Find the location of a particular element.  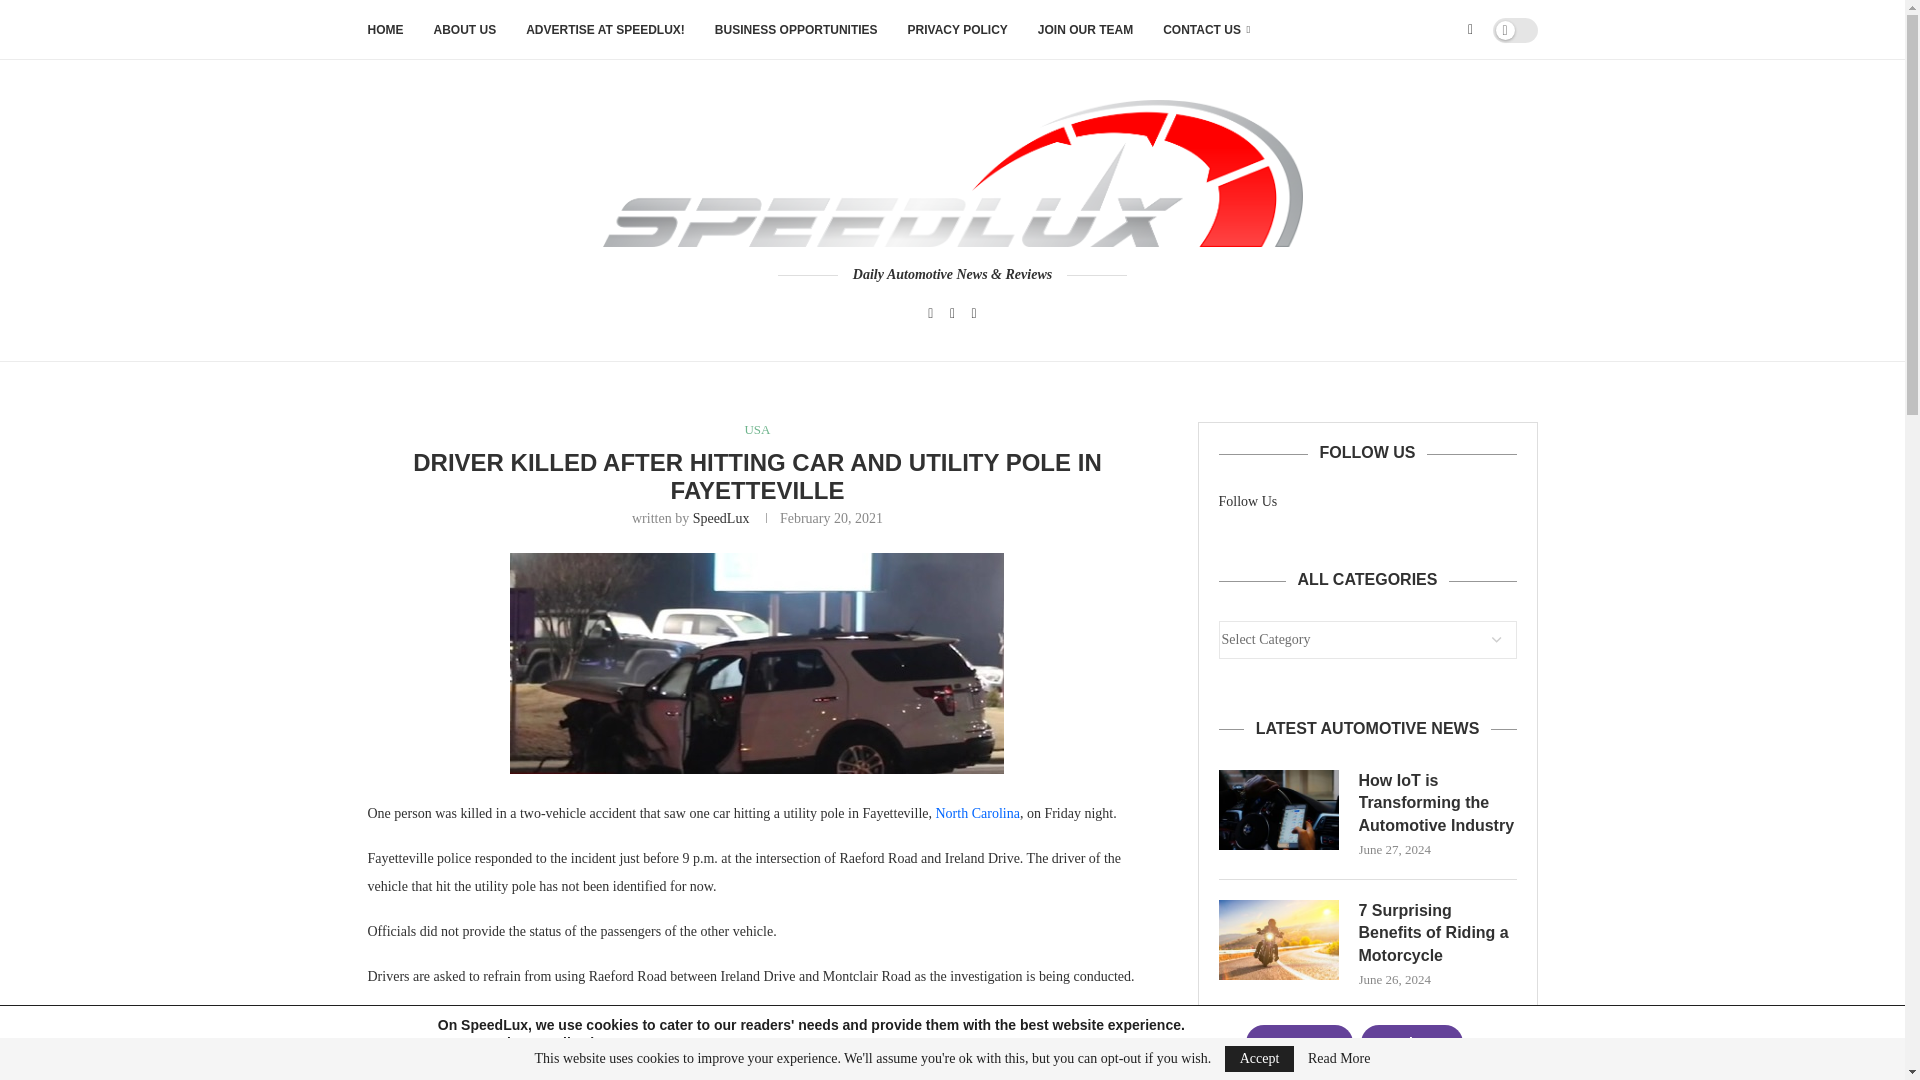

ADVERTISE AT SPEEDLUX! is located at coordinates (606, 30).